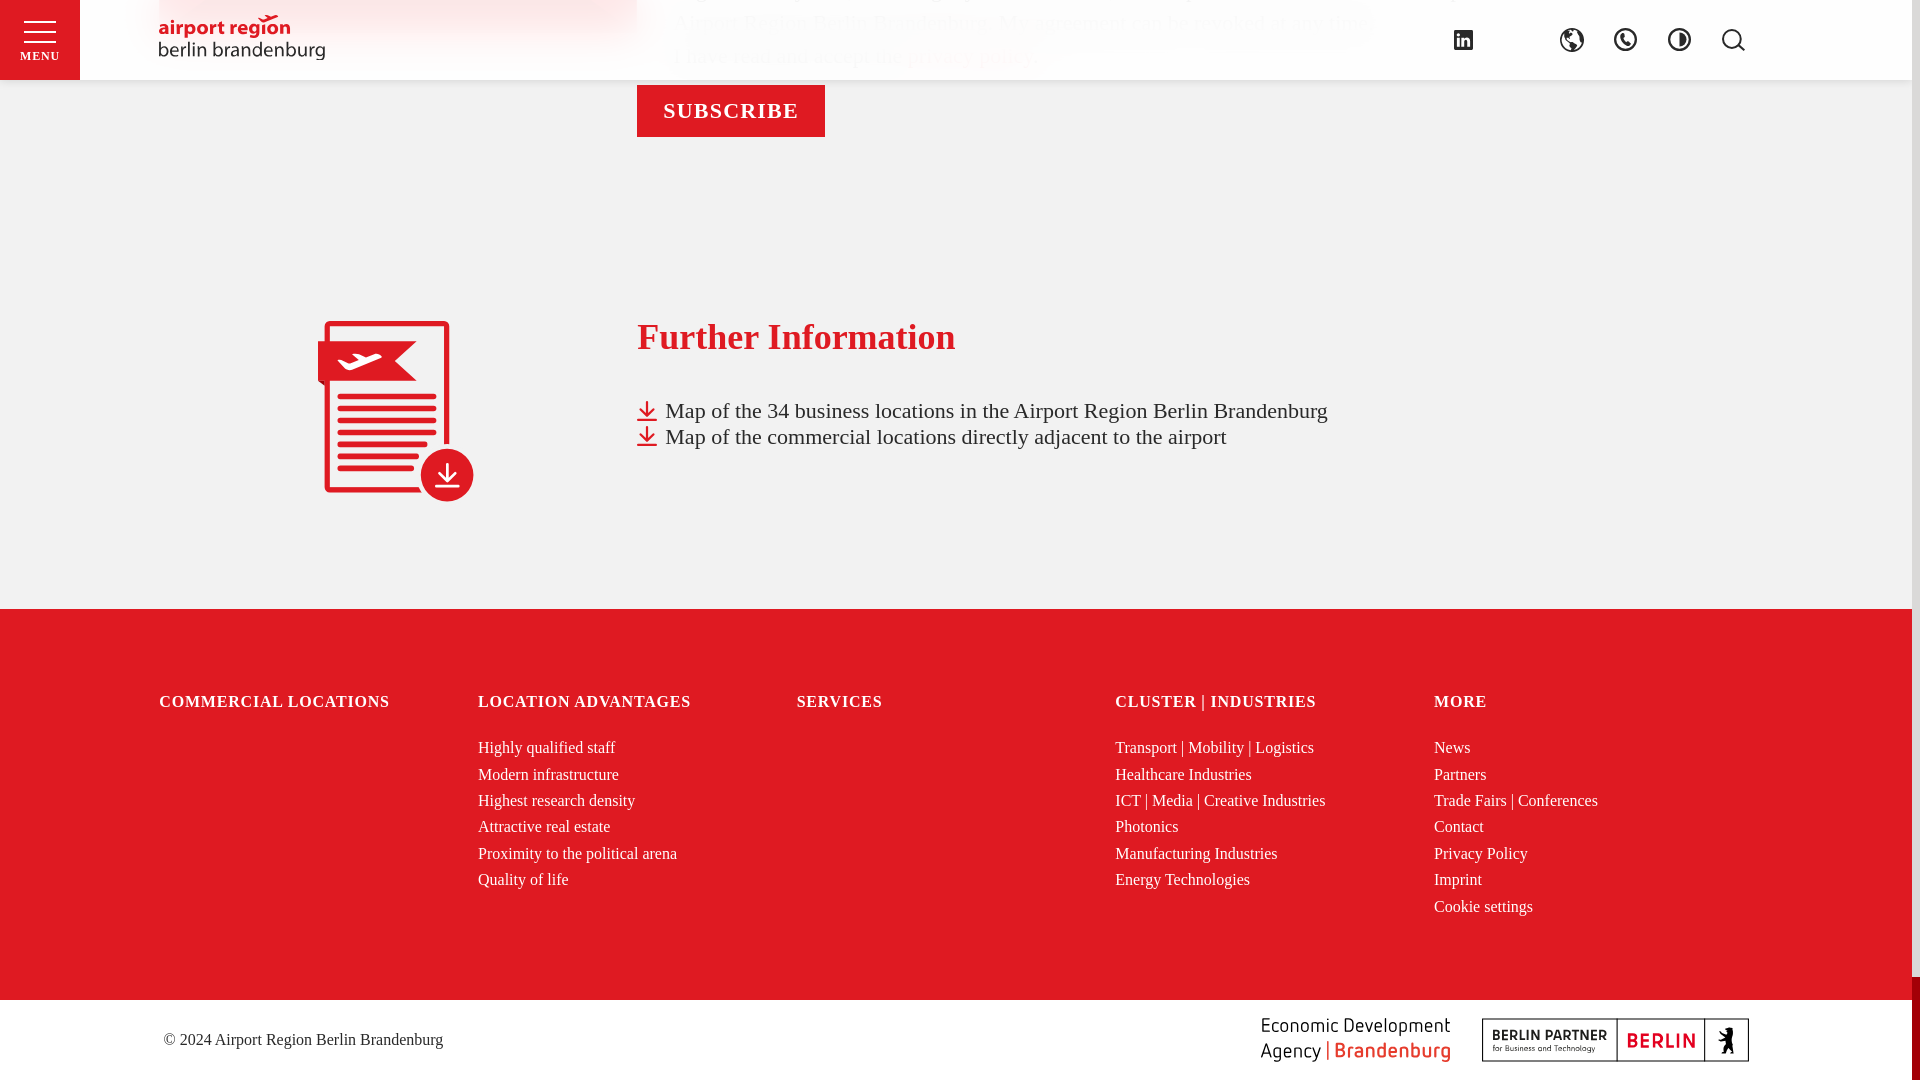  I want to click on Subscribe, so click(731, 111).